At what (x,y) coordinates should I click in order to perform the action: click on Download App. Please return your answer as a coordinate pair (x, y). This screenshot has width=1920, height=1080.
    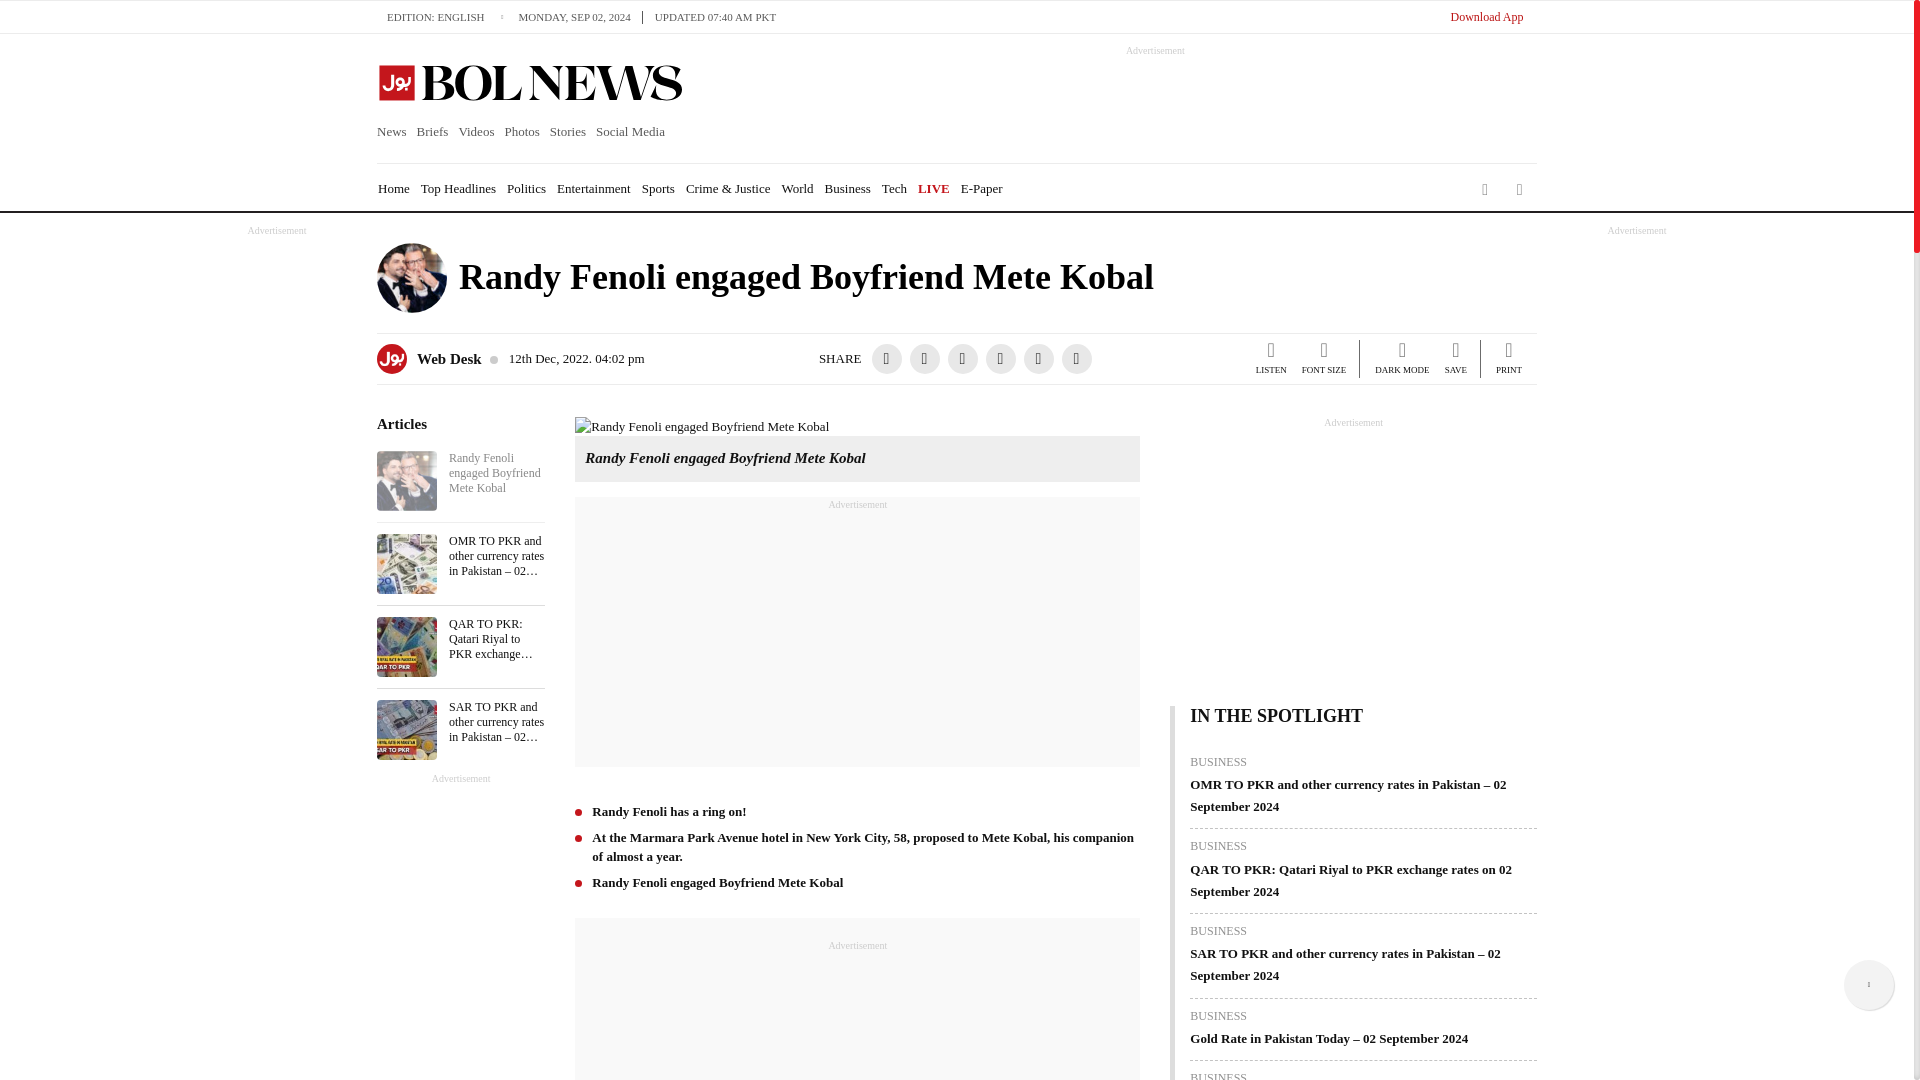
    Looking at the image, I should click on (1486, 16).